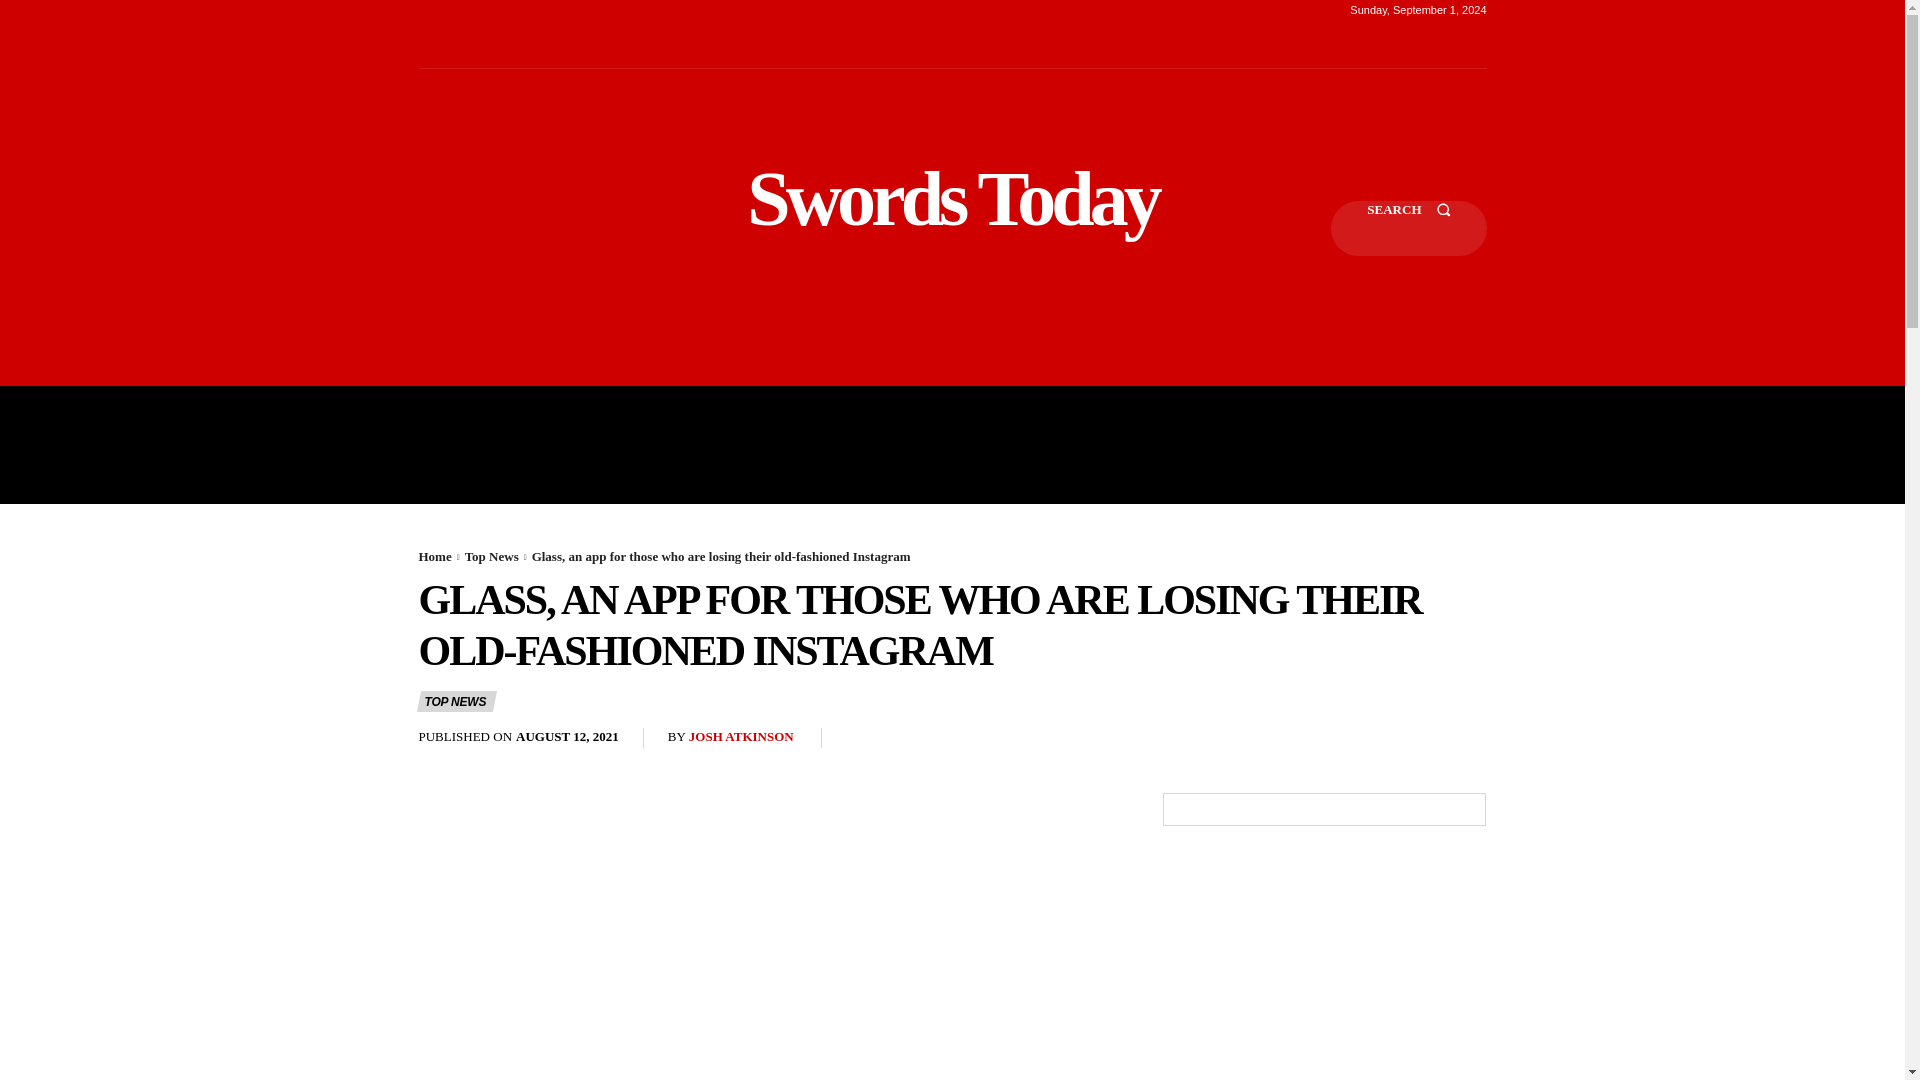  Describe the element at coordinates (456, 701) in the screenshot. I see `TOP NEWS` at that location.